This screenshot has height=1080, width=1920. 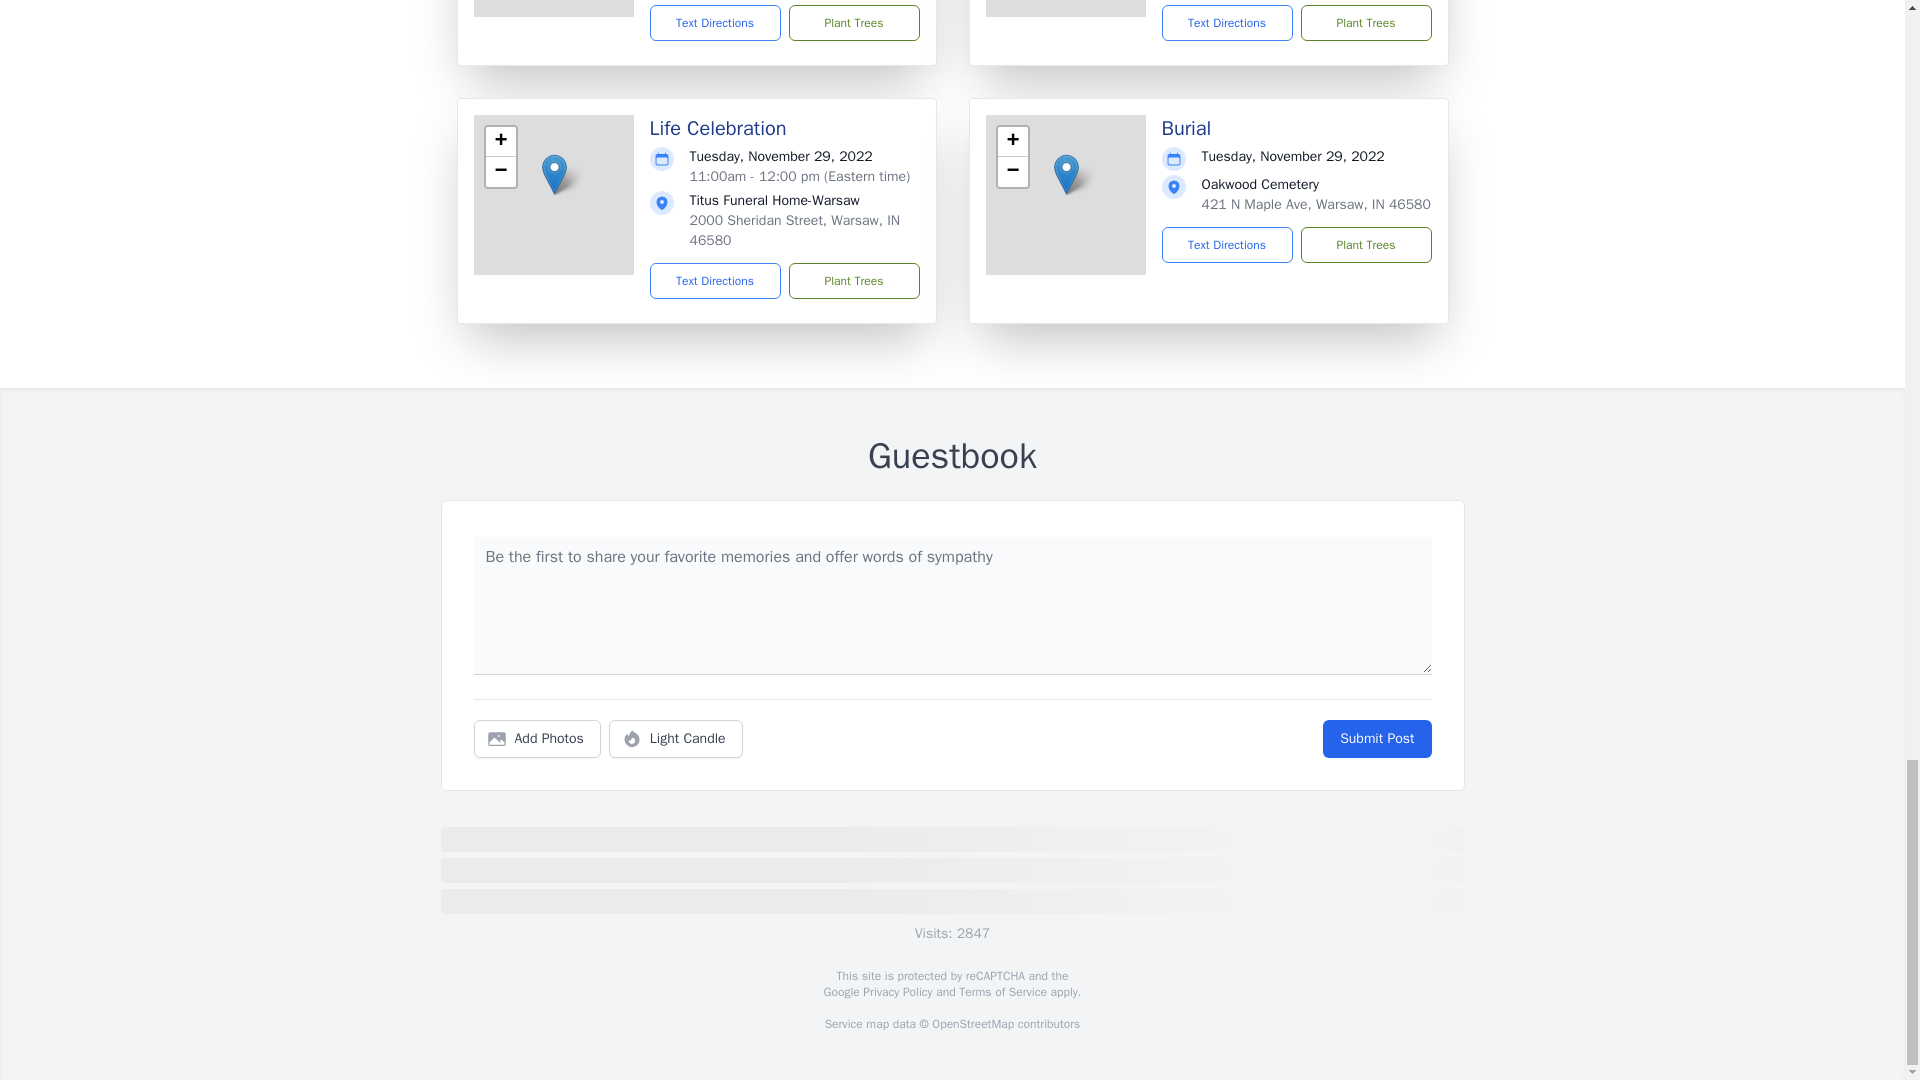 I want to click on Text Directions, so click(x=716, y=23).